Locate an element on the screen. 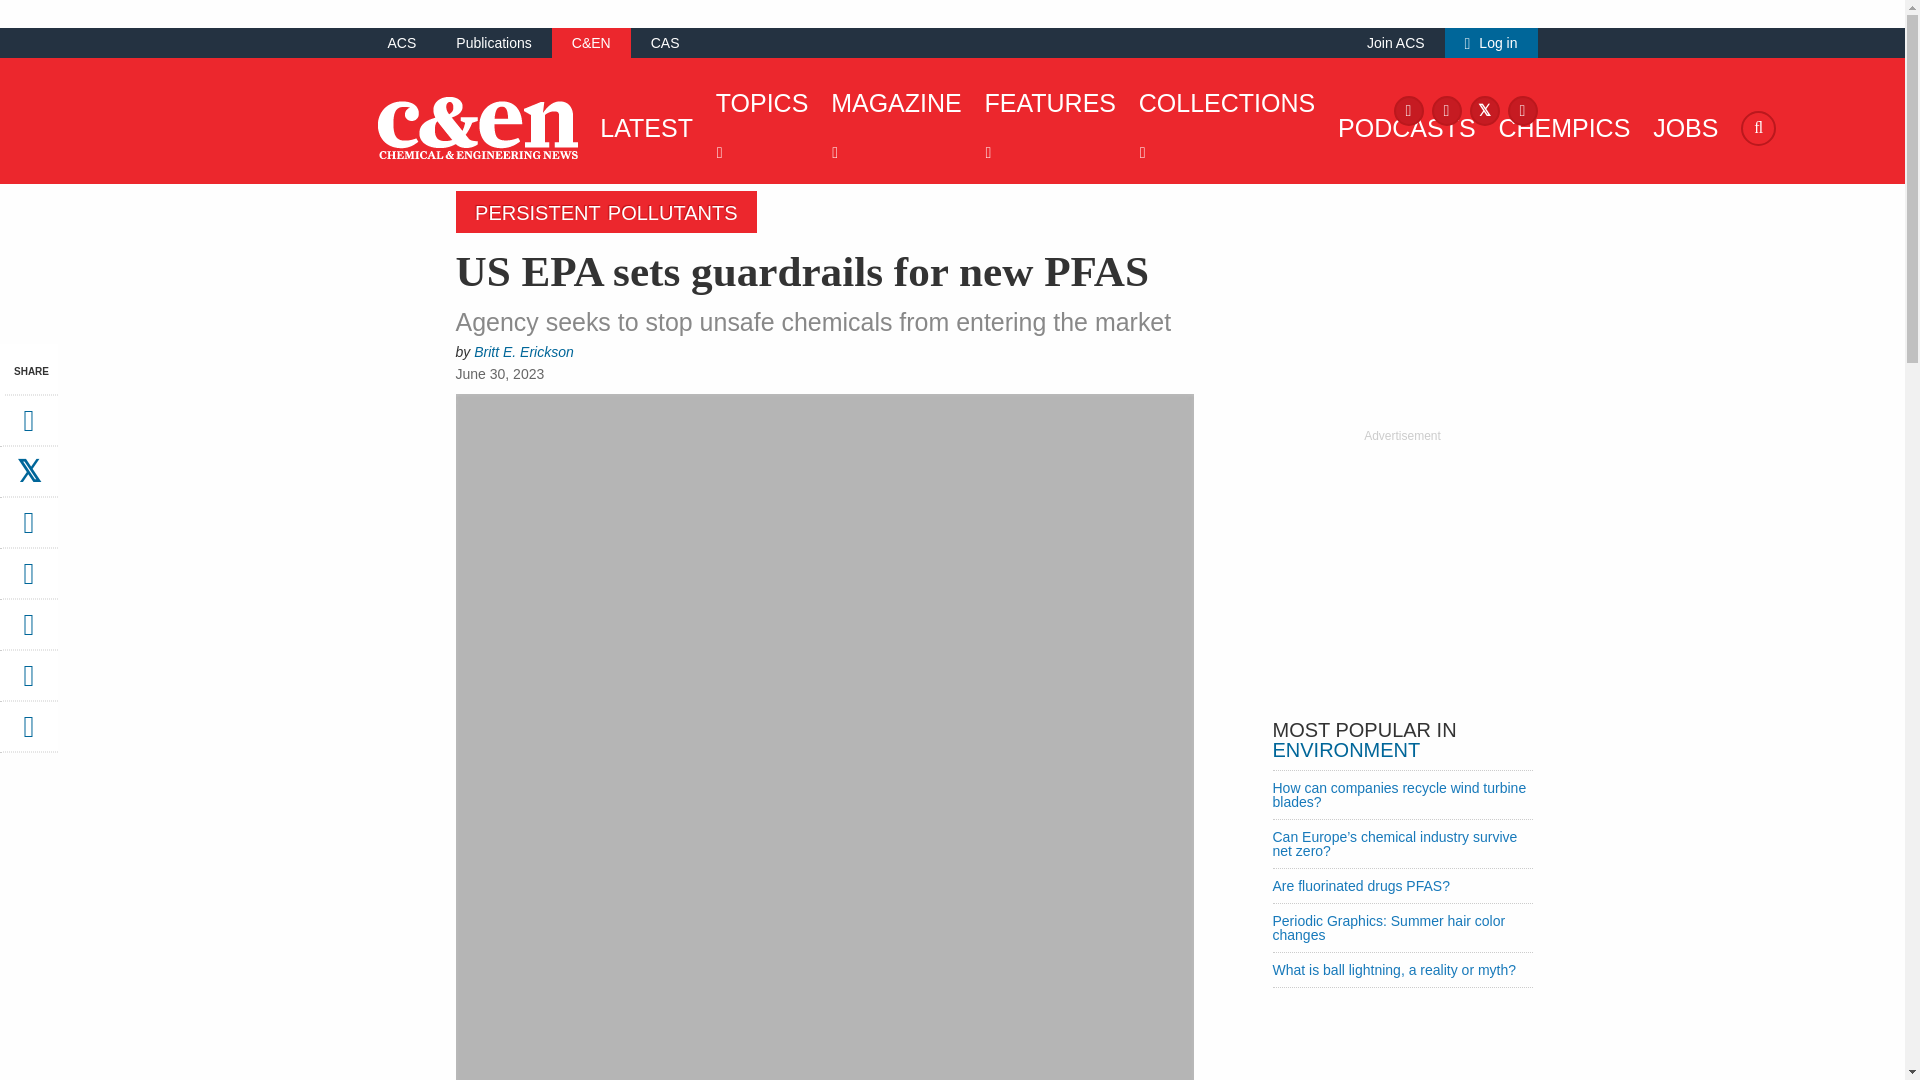  Join ACS is located at coordinates (1396, 42).